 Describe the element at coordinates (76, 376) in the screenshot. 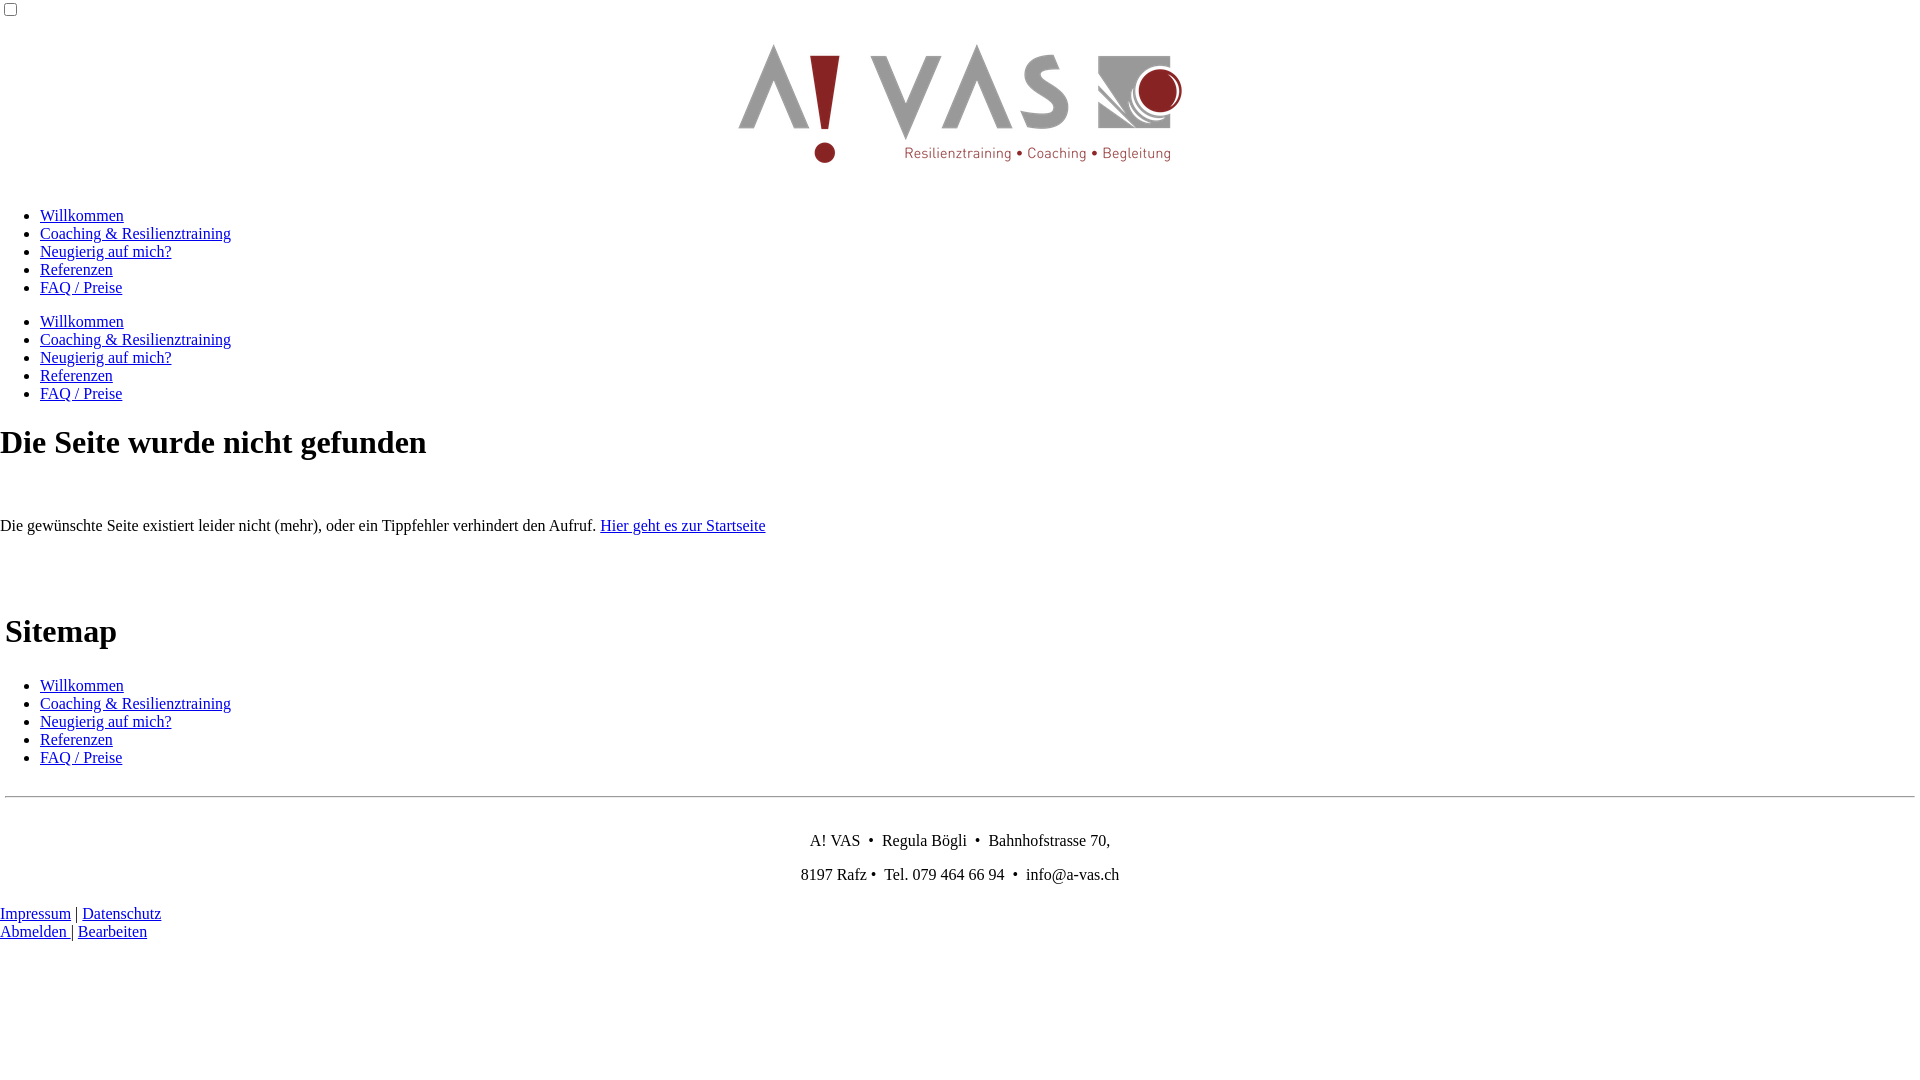

I see `Referenzen` at that location.